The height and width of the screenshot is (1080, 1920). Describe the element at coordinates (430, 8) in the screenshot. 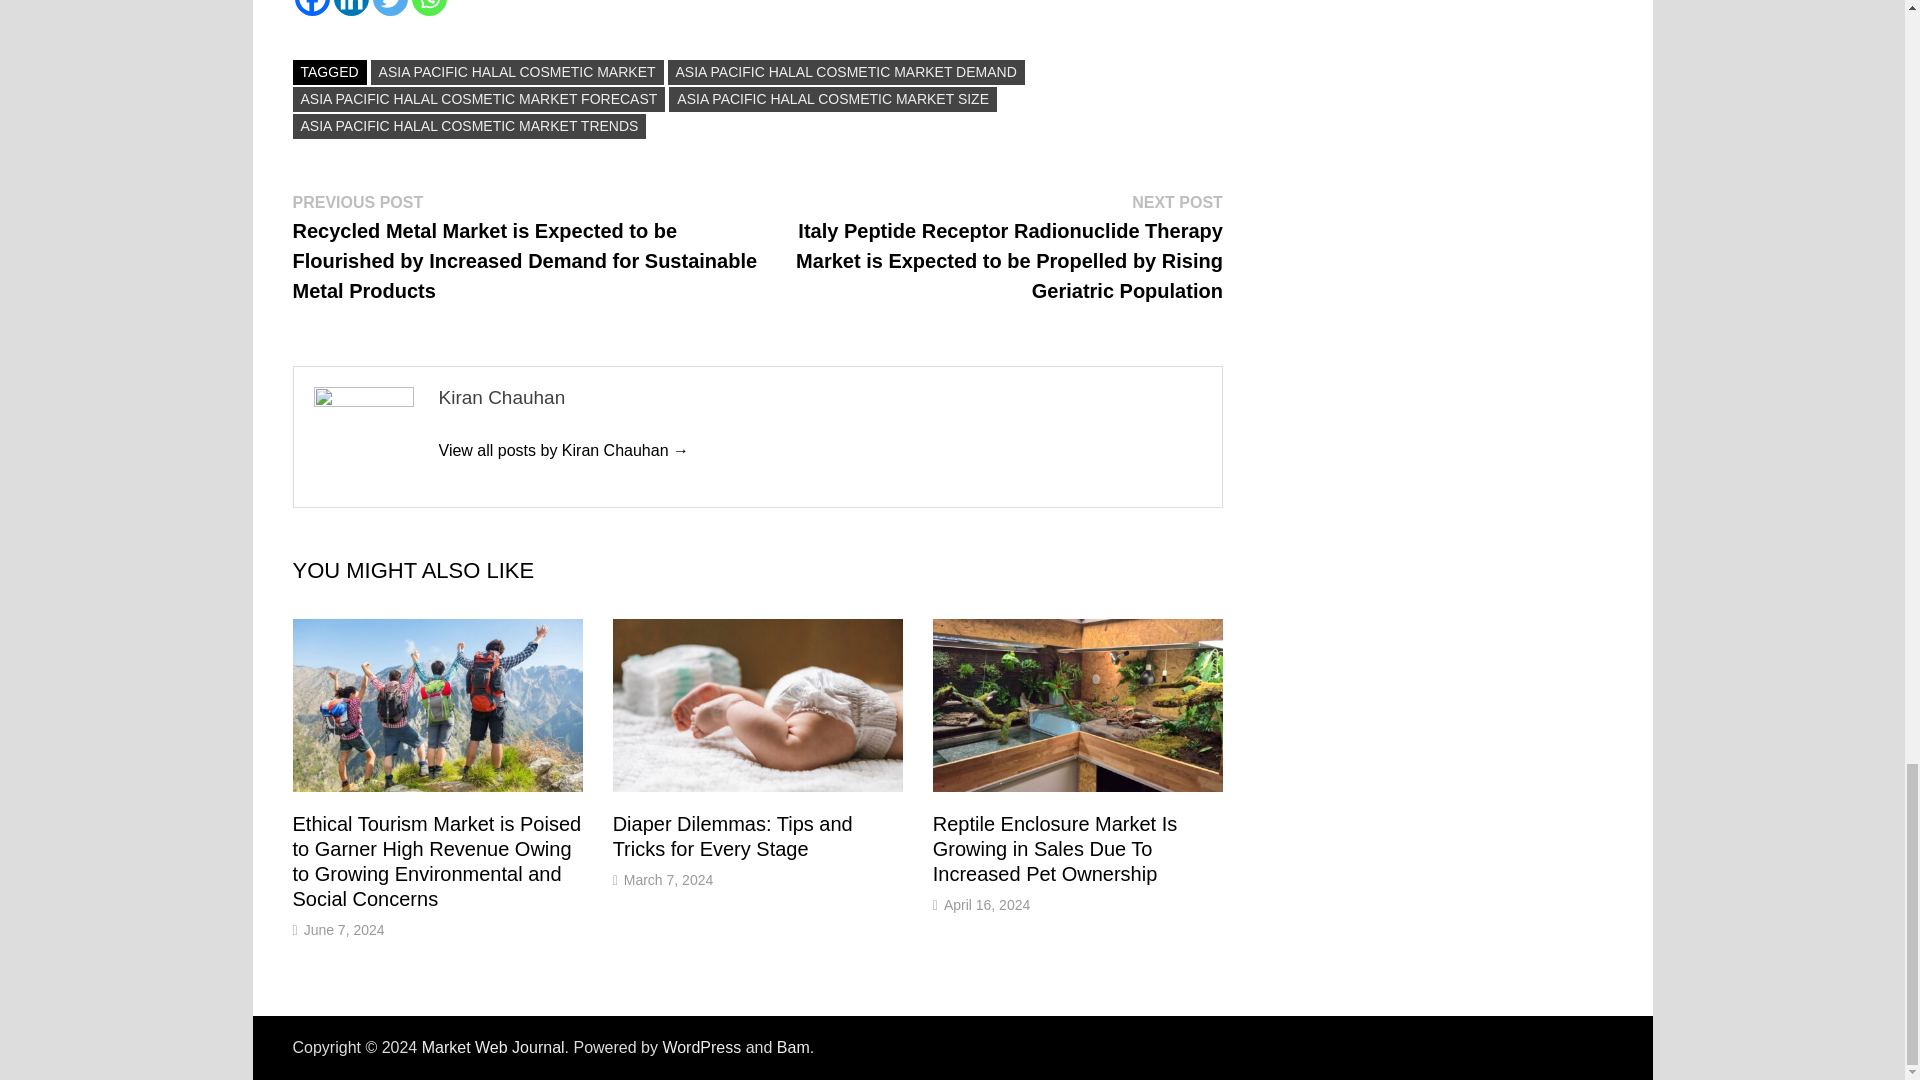

I see `Whatsapp` at that location.